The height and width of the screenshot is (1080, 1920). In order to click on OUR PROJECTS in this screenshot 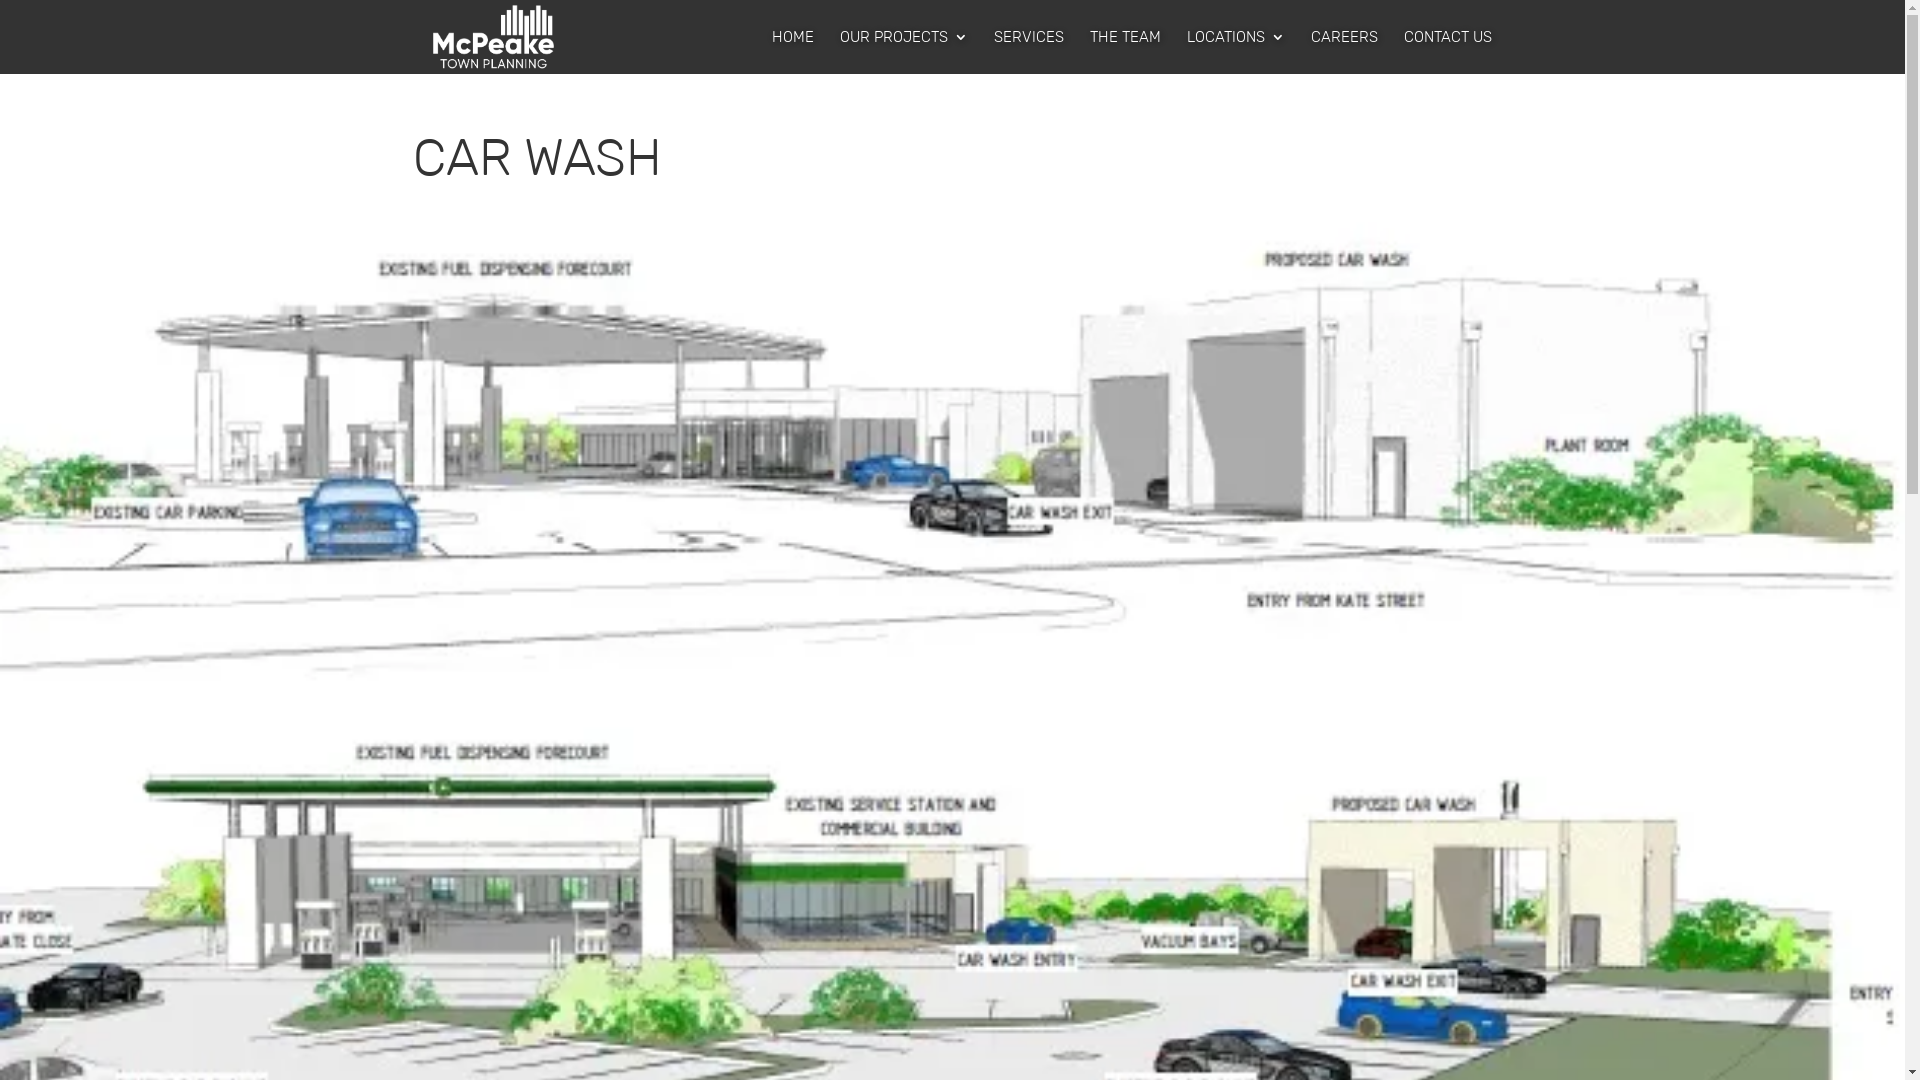, I will do `click(904, 52)`.